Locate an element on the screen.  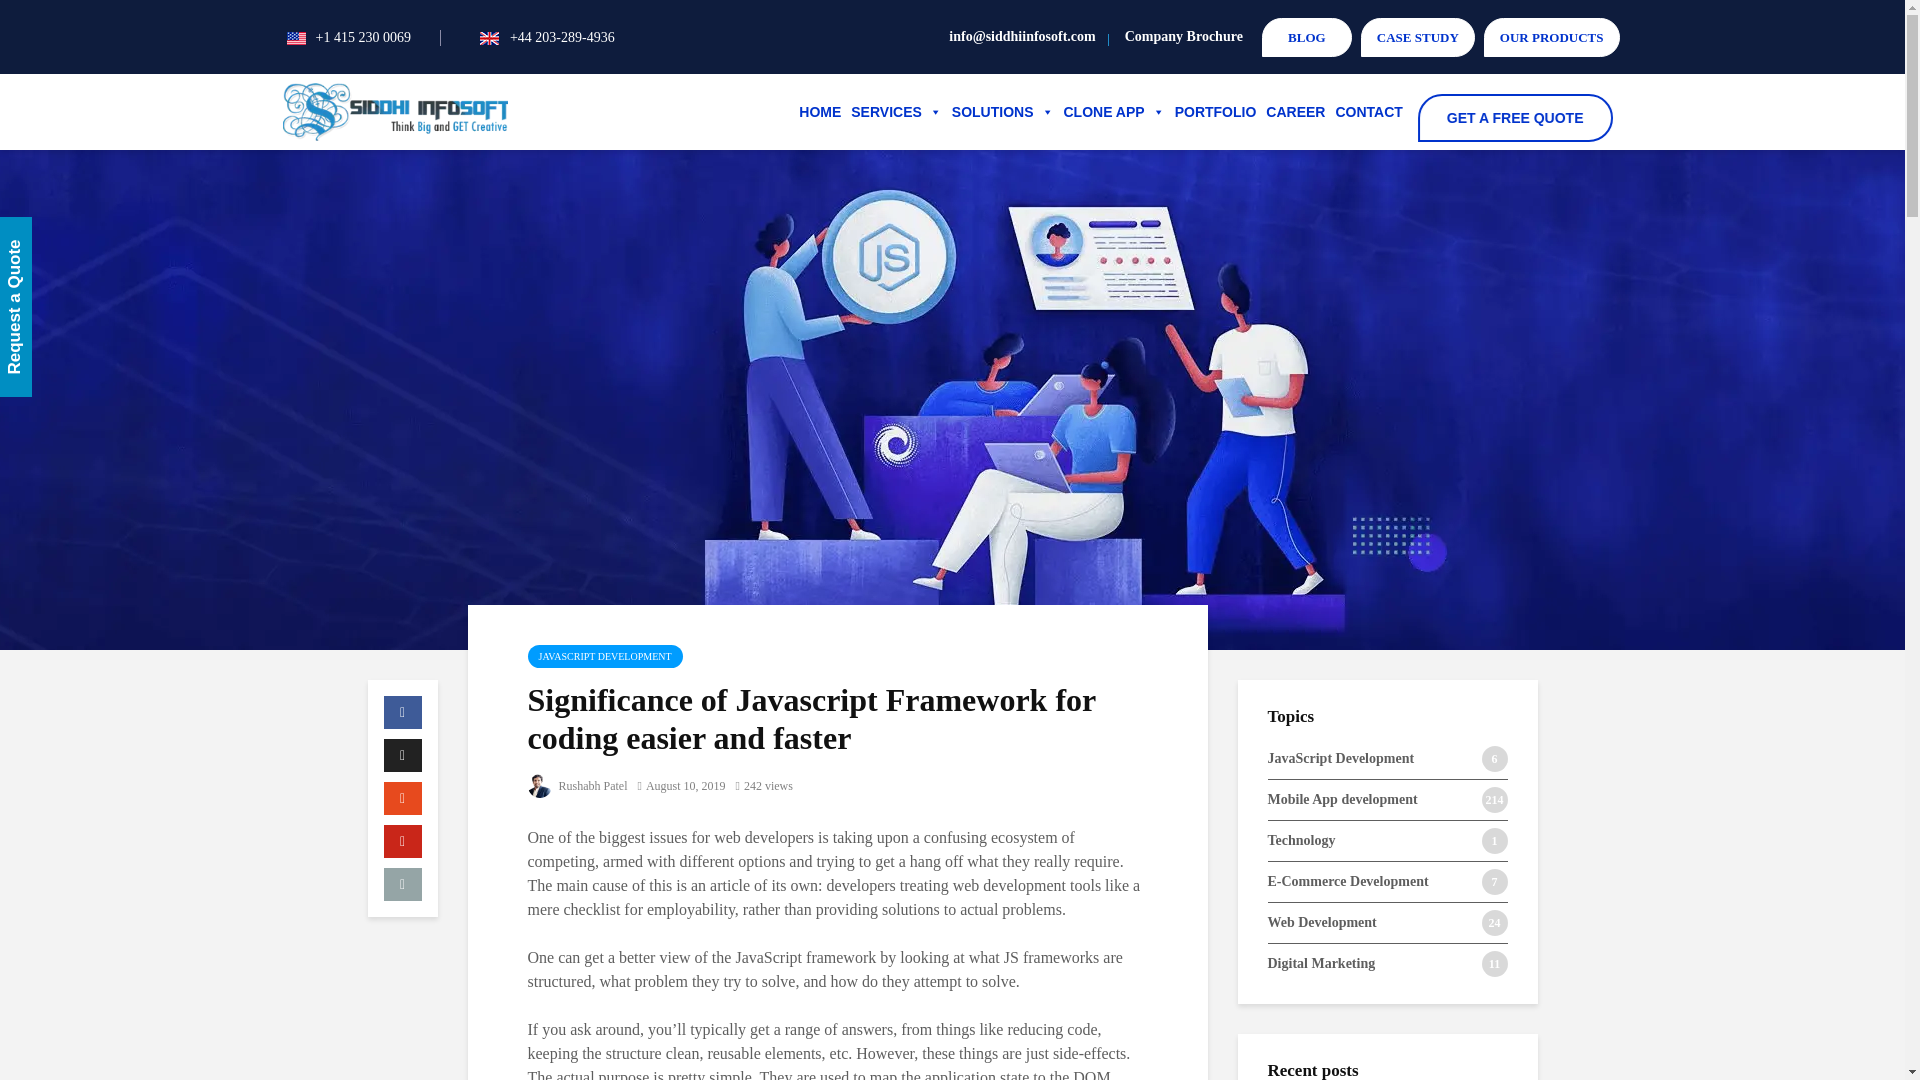
OUR PRODUCTS is located at coordinates (1552, 38).